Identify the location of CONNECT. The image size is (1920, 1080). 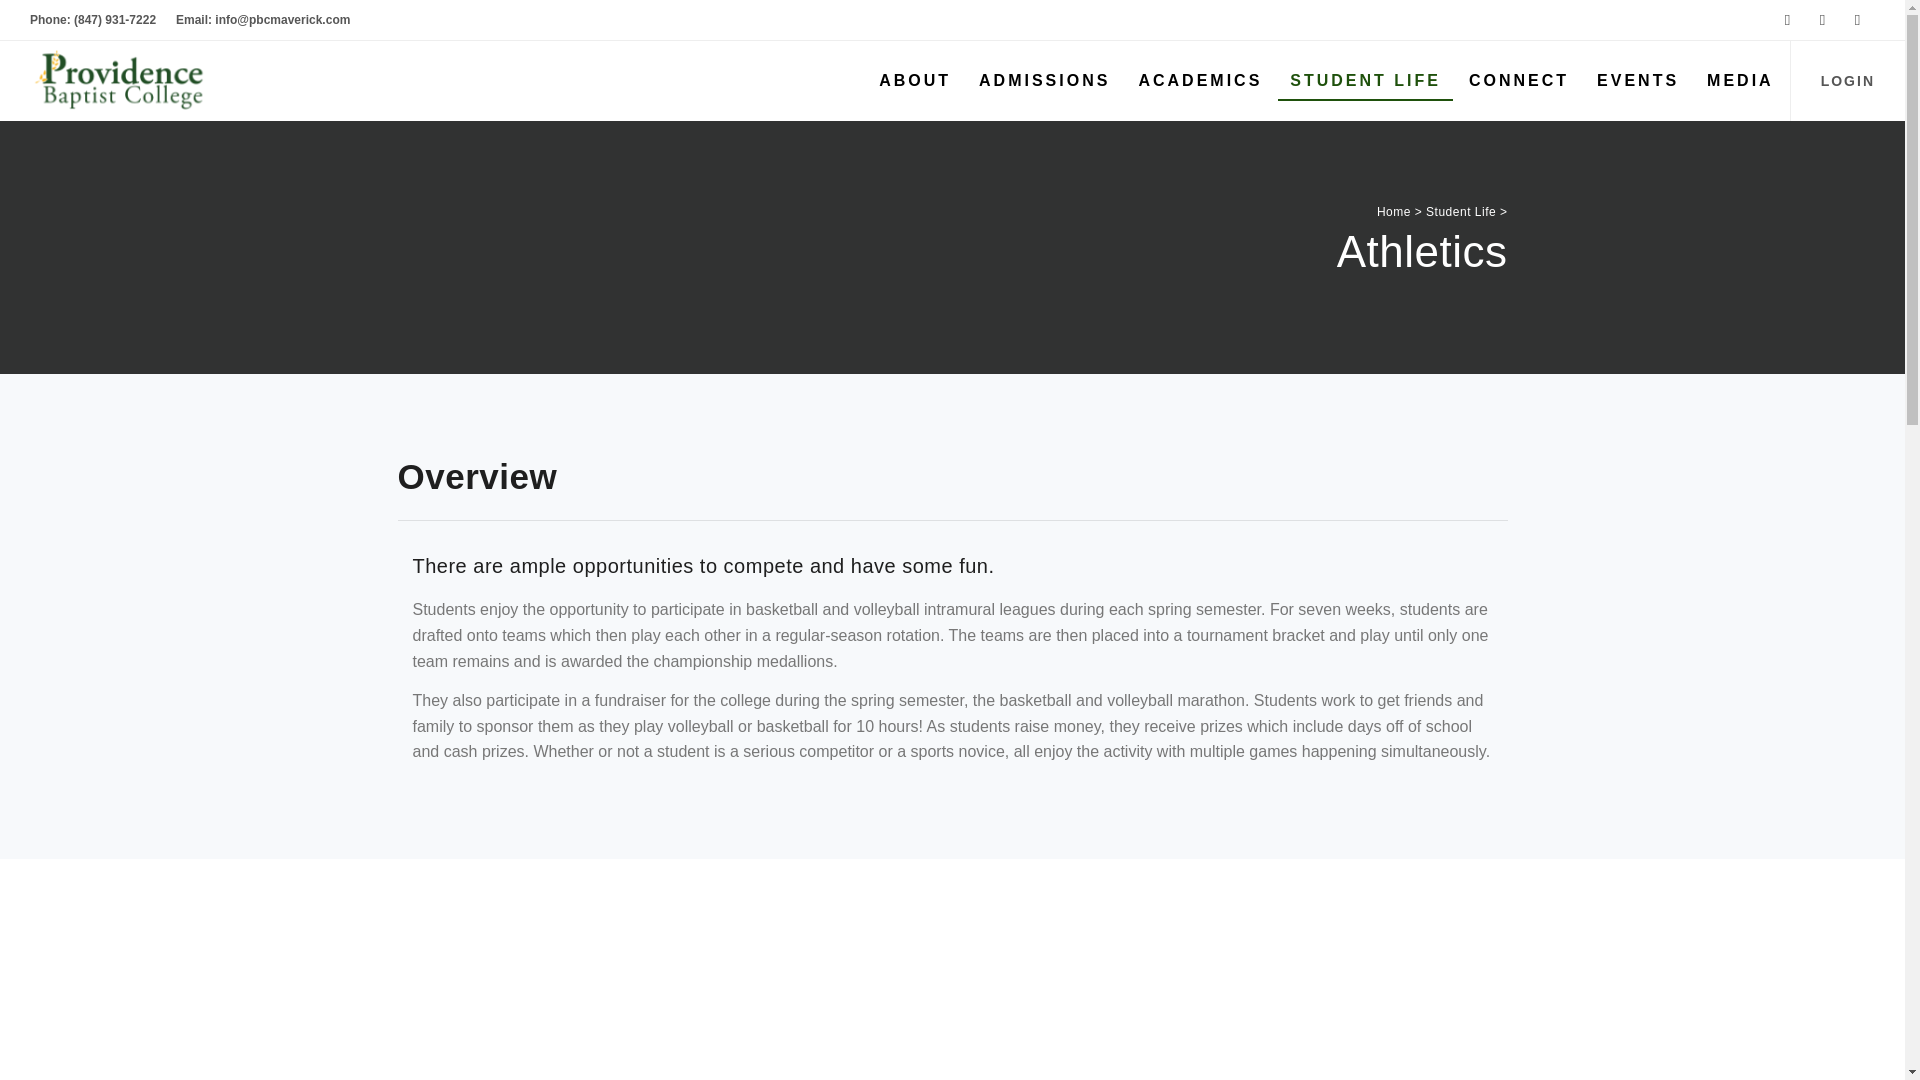
(1518, 80).